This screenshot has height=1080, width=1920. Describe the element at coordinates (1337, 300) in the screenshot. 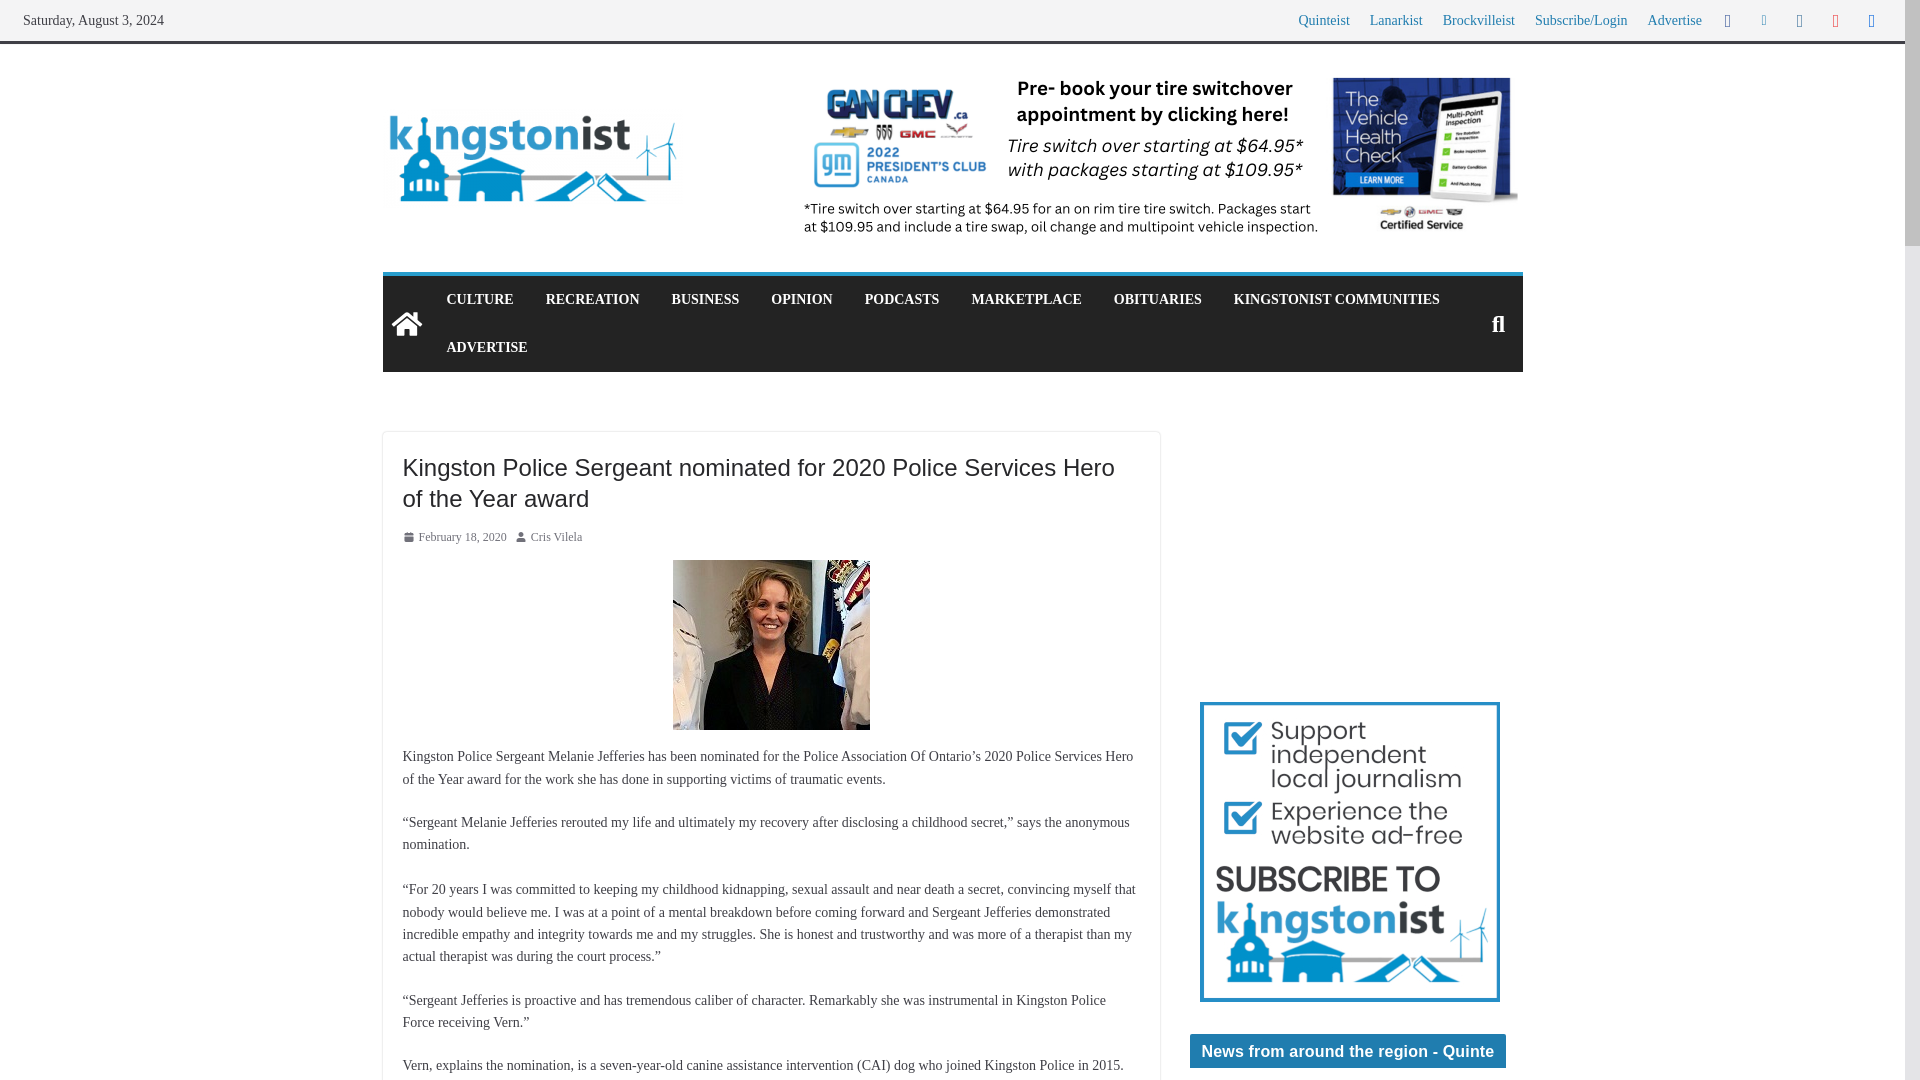

I see `KINGSTONIST COMMUNITIES` at that location.